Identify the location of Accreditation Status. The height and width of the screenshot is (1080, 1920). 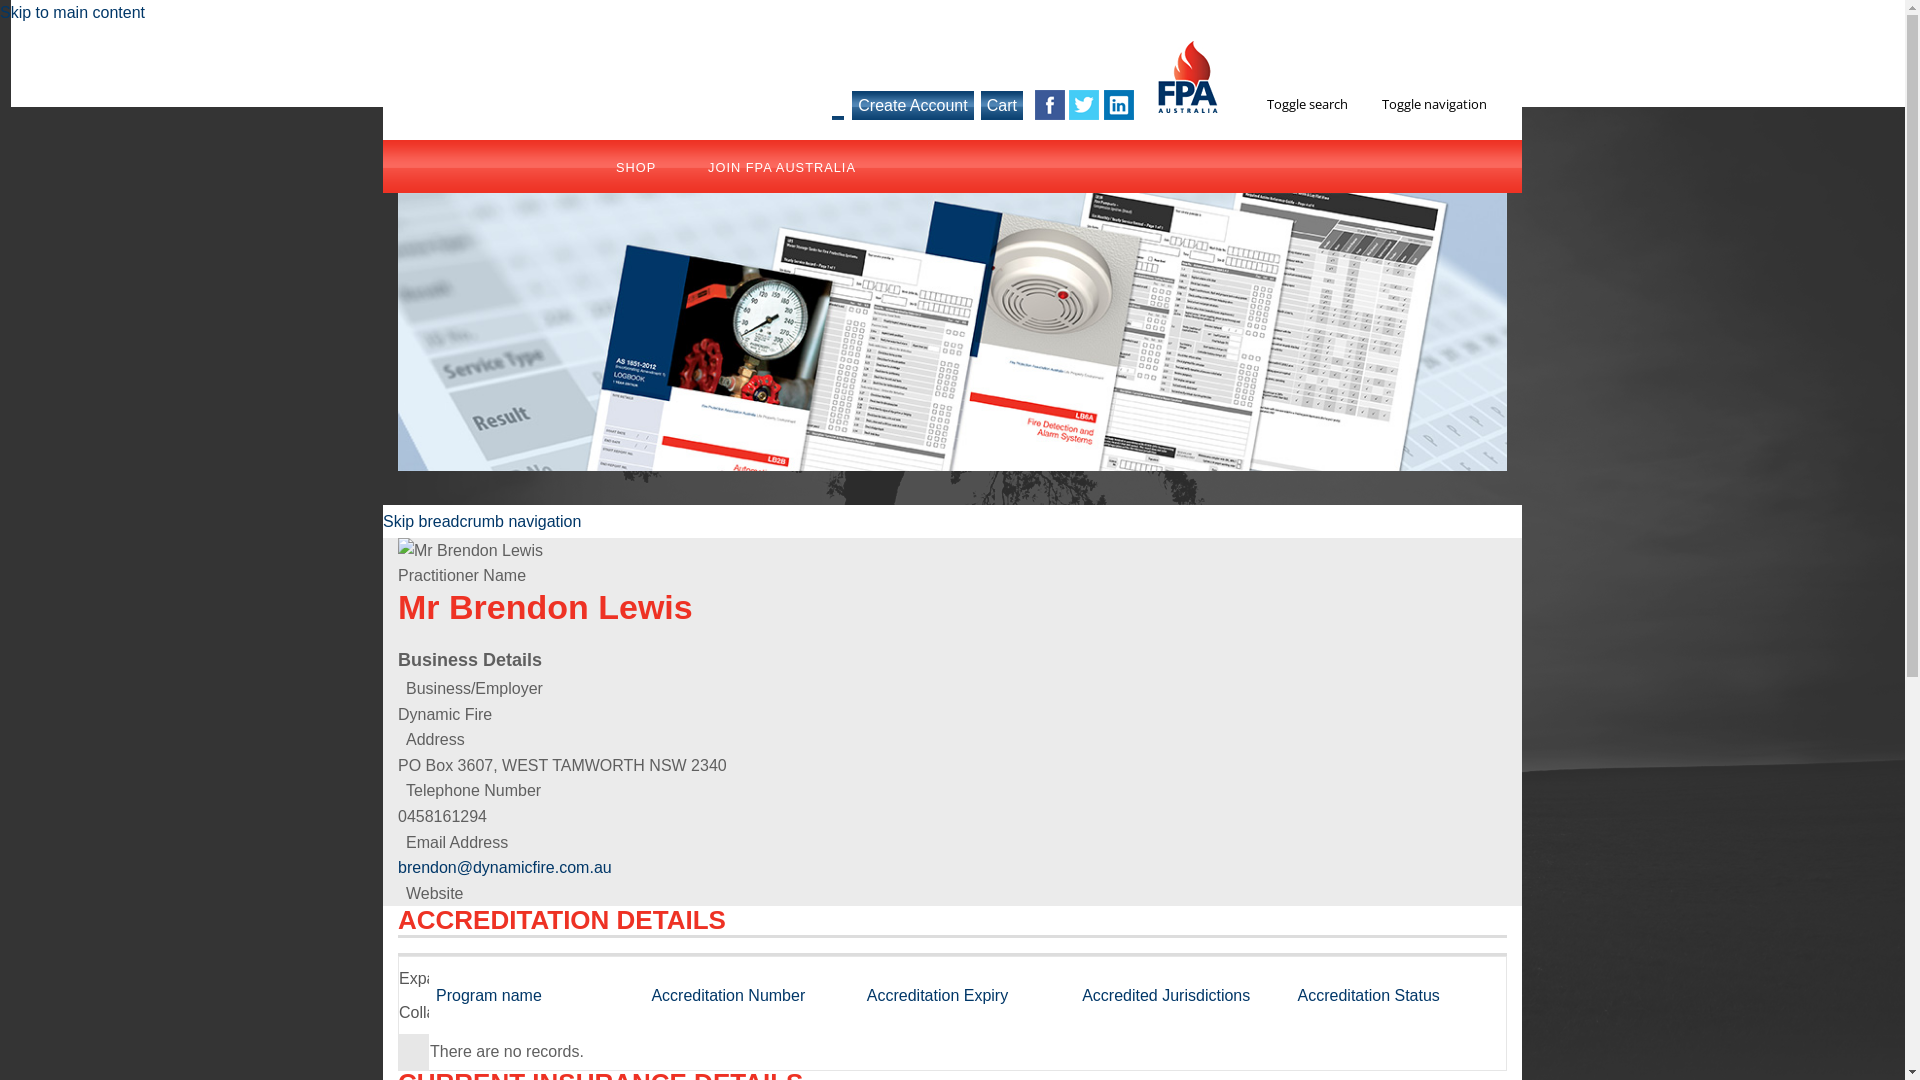
(1369, 996).